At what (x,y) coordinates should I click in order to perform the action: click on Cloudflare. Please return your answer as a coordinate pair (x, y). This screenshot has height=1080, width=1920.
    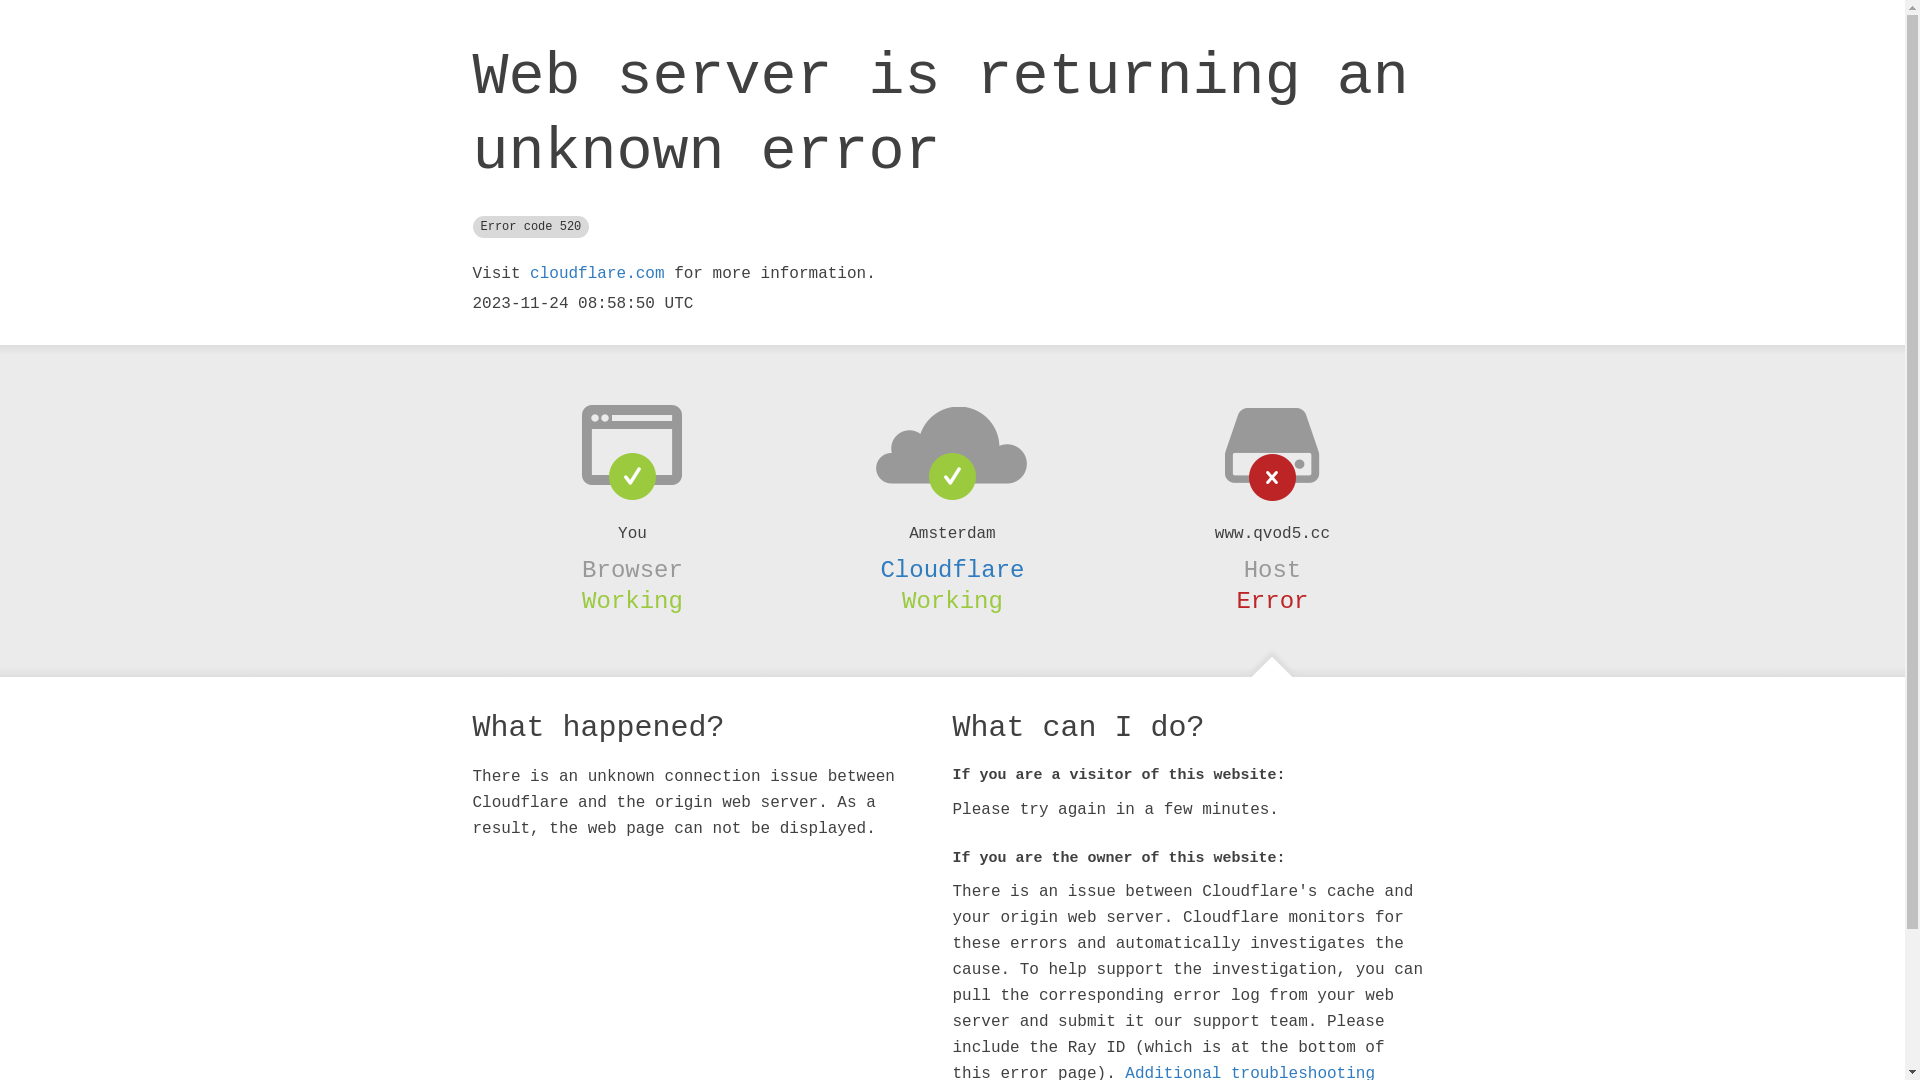
    Looking at the image, I should click on (952, 570).